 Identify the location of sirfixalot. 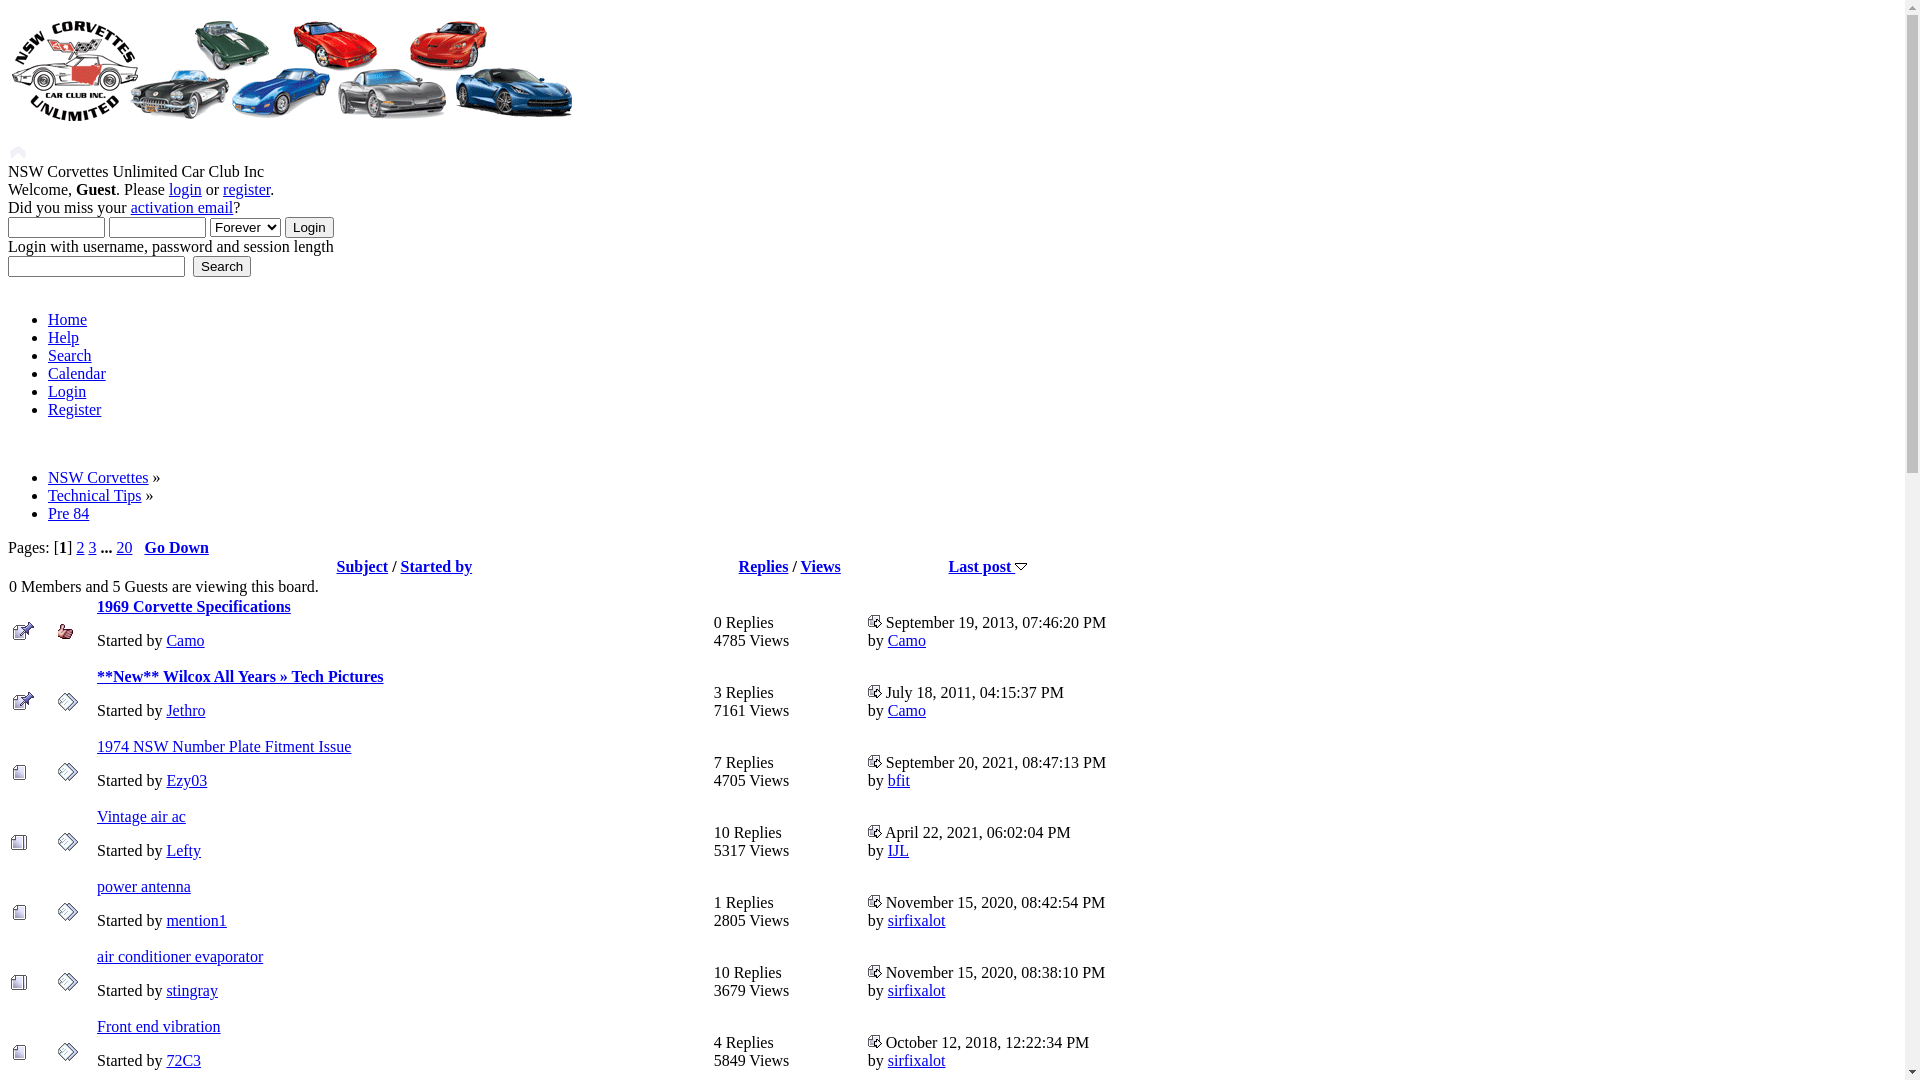
(917, 990).